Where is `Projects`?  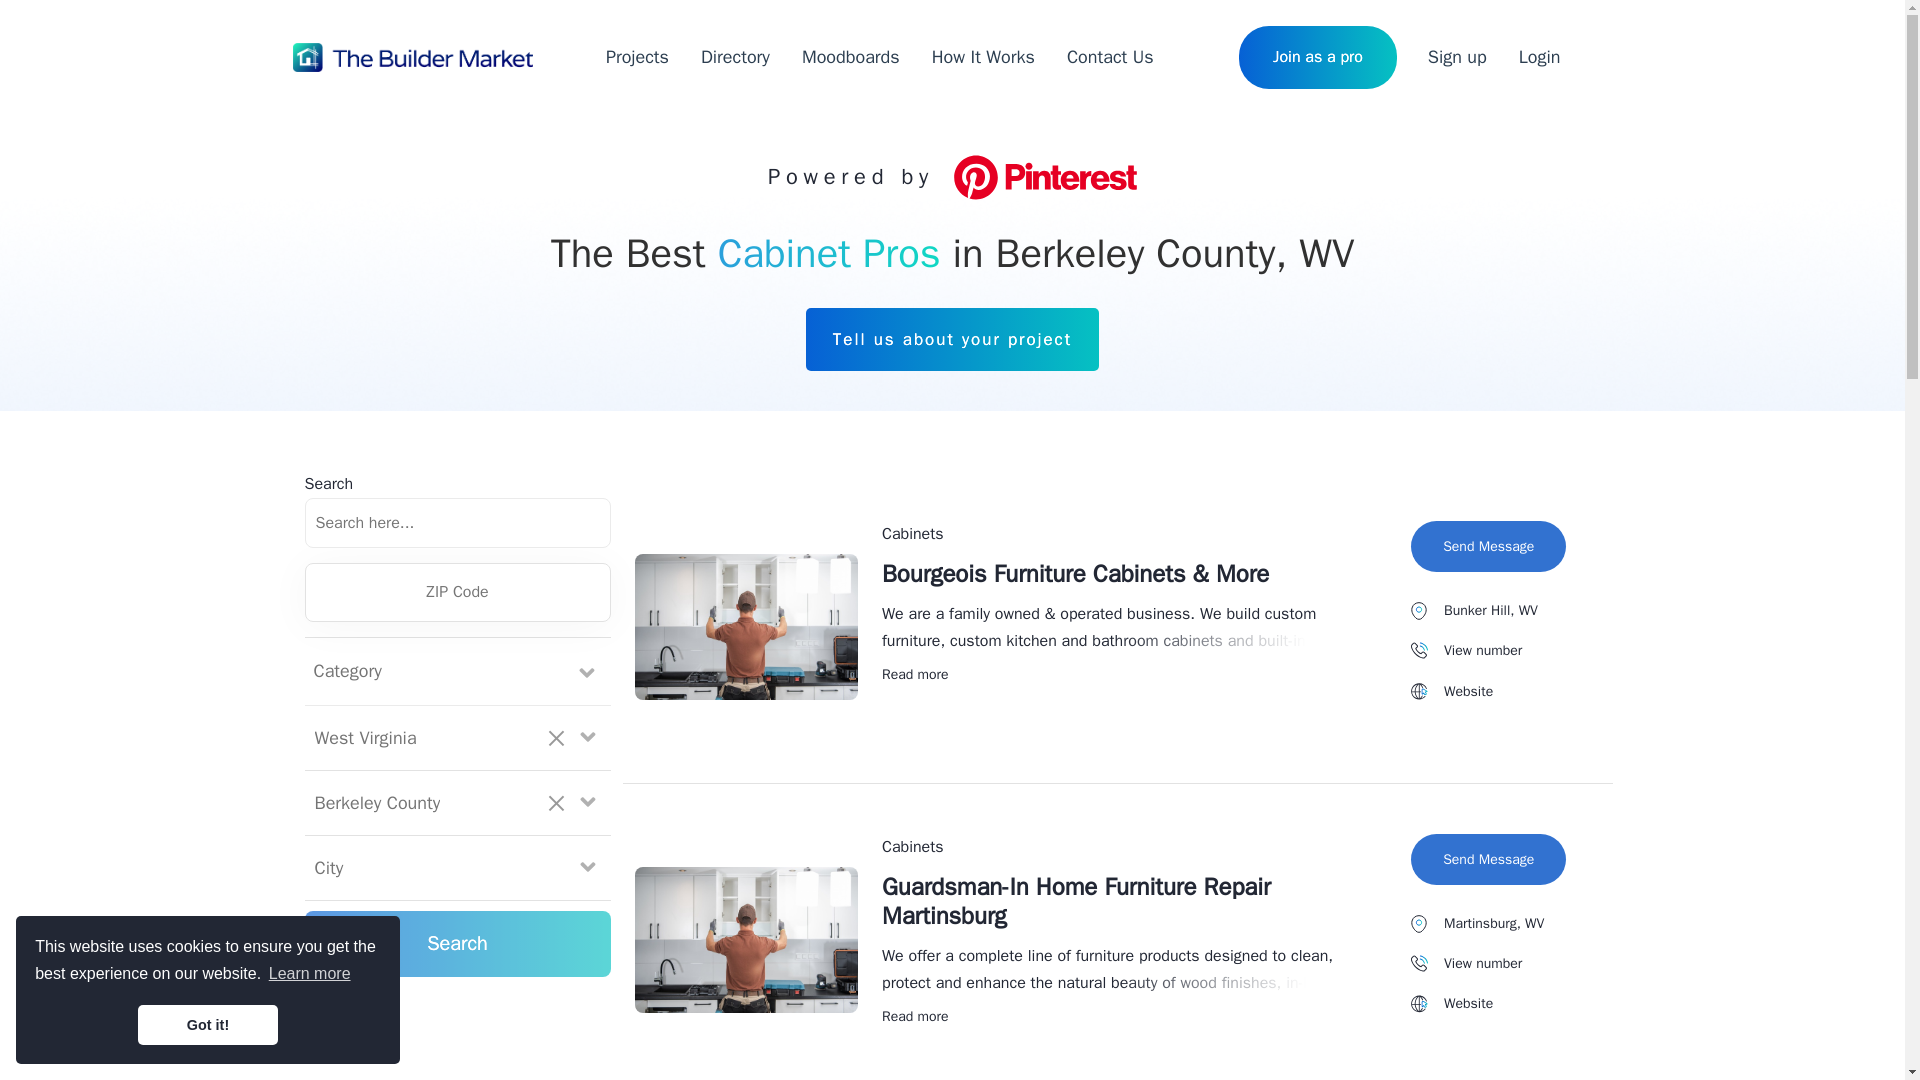 Projects is located at coordinates (637, 58).